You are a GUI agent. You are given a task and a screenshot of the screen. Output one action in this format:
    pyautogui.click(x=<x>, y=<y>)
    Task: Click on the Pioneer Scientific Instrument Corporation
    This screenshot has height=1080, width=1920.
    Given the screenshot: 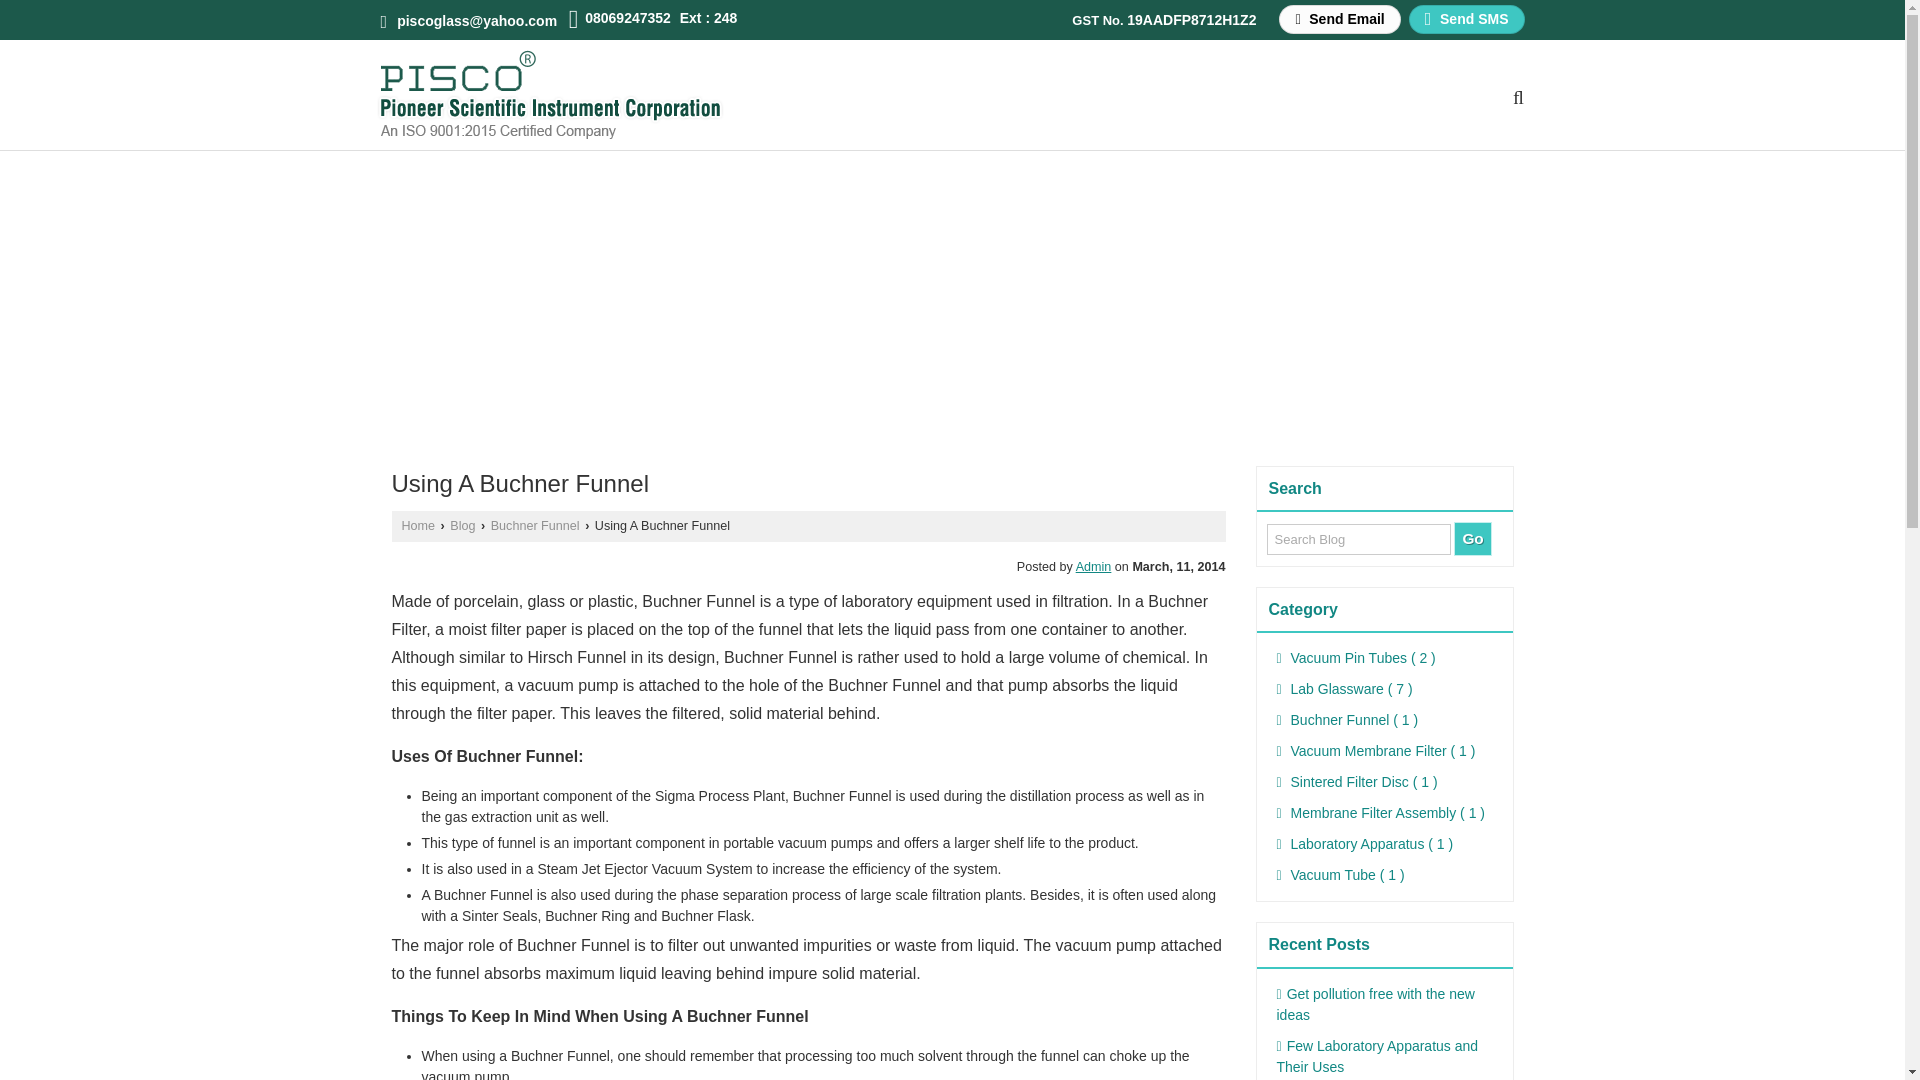 What is the action you would take?
    pyautogui.click(x=550, y=94)
    